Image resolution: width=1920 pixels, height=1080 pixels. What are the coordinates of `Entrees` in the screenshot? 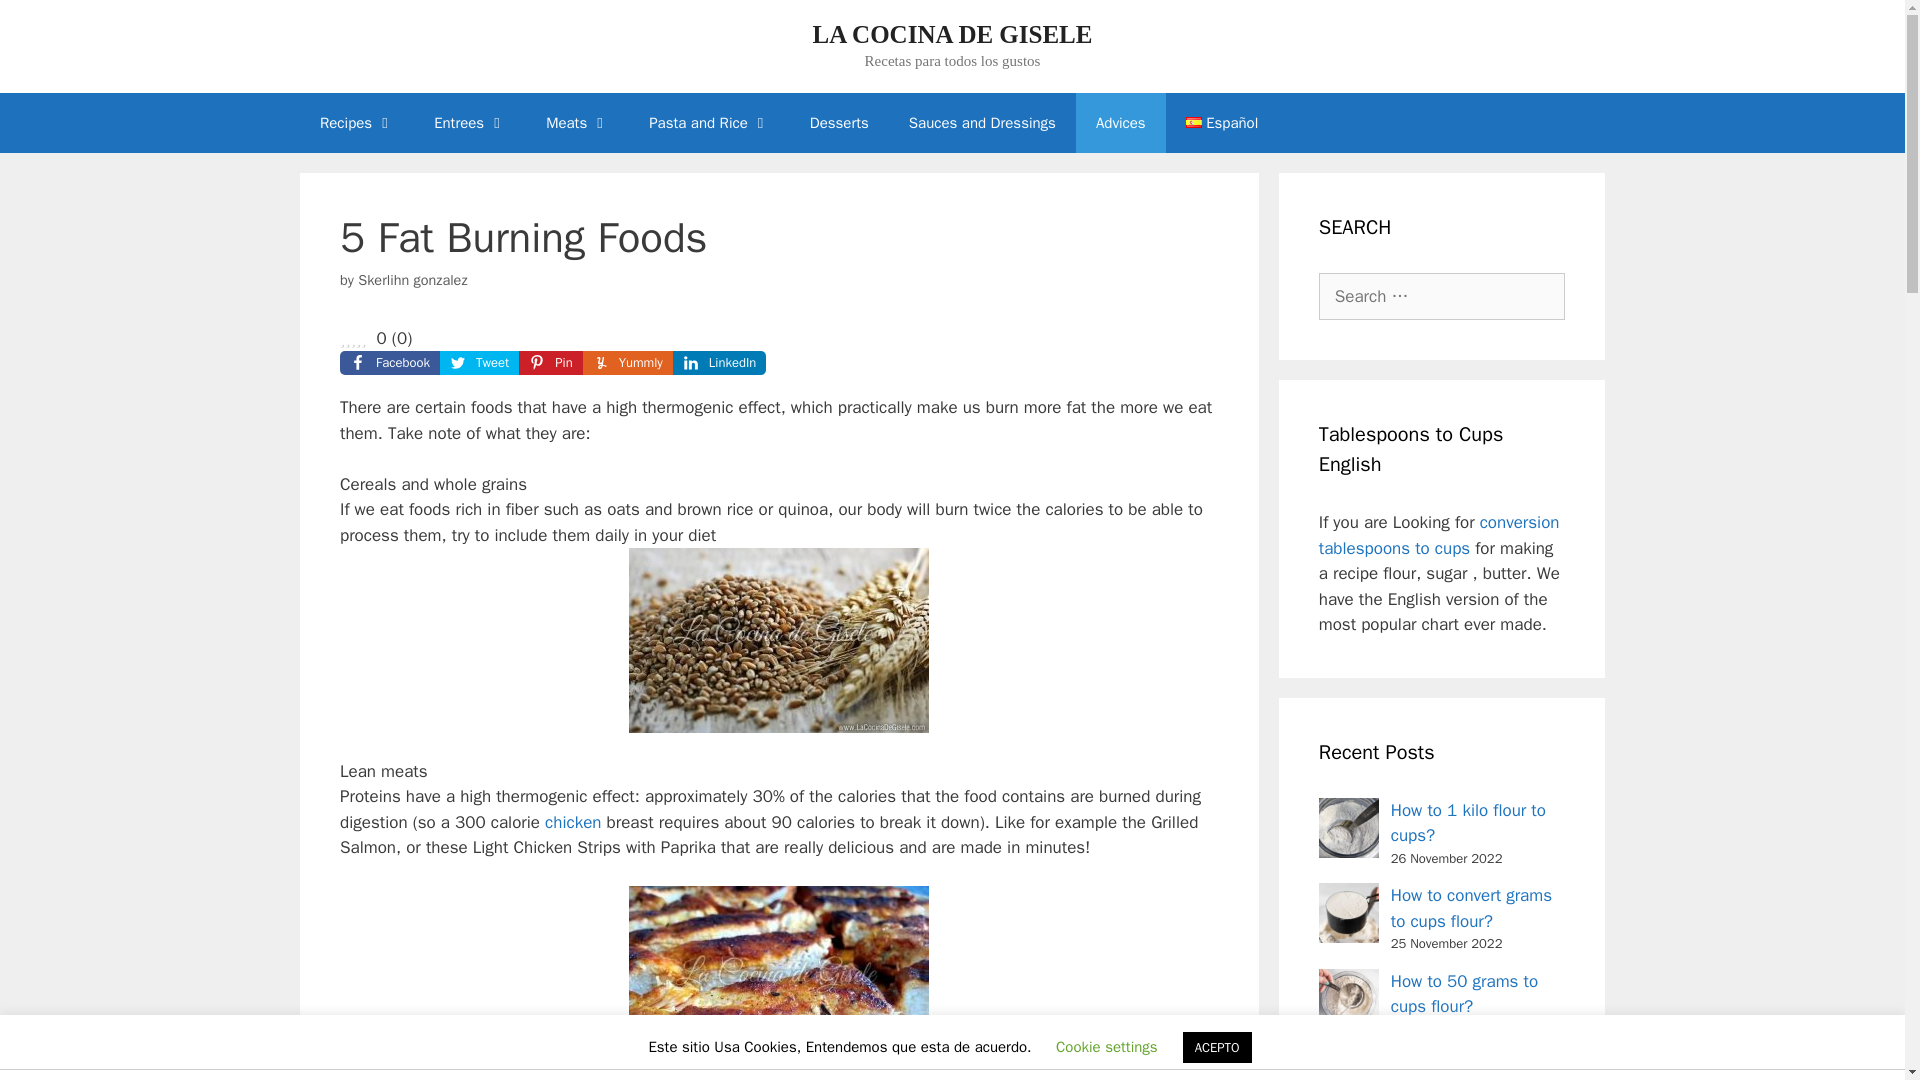 It's located at (470, 122).